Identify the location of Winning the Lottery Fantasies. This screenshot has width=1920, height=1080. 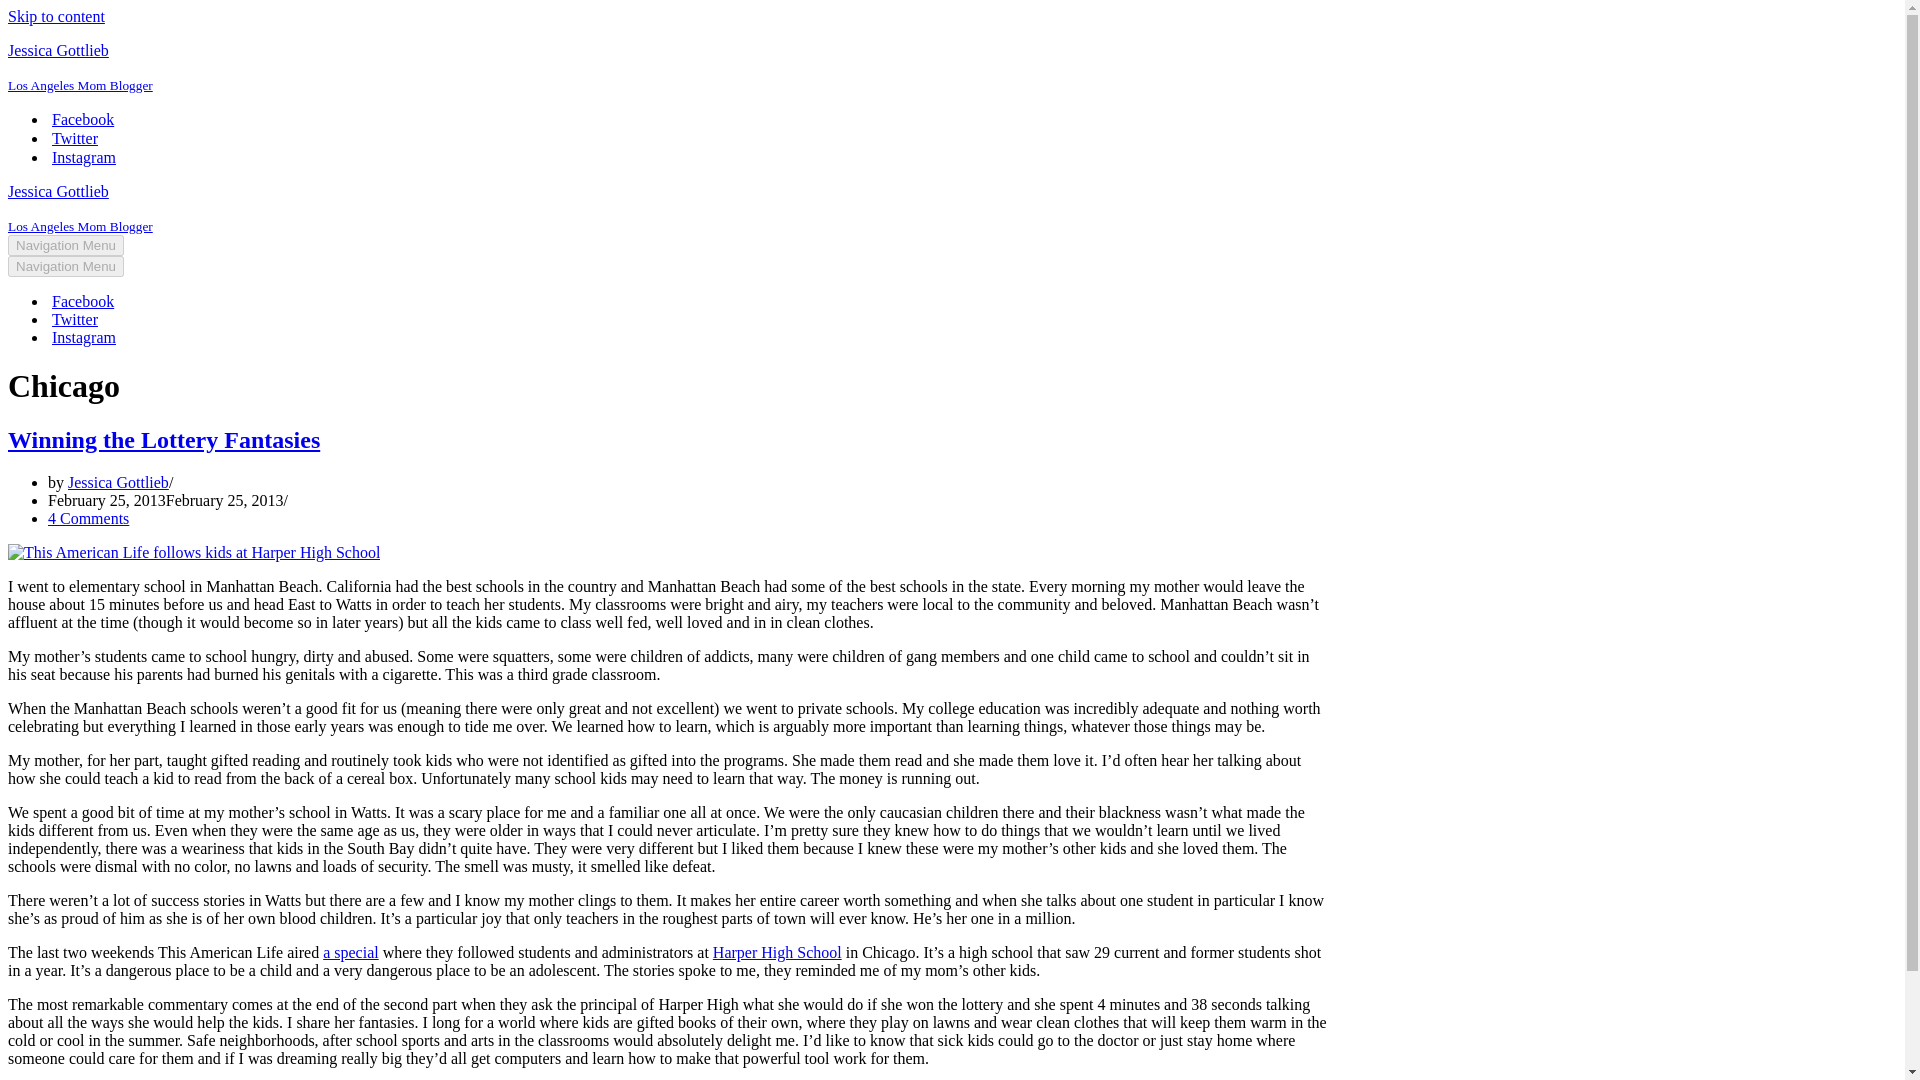
(164, 439).